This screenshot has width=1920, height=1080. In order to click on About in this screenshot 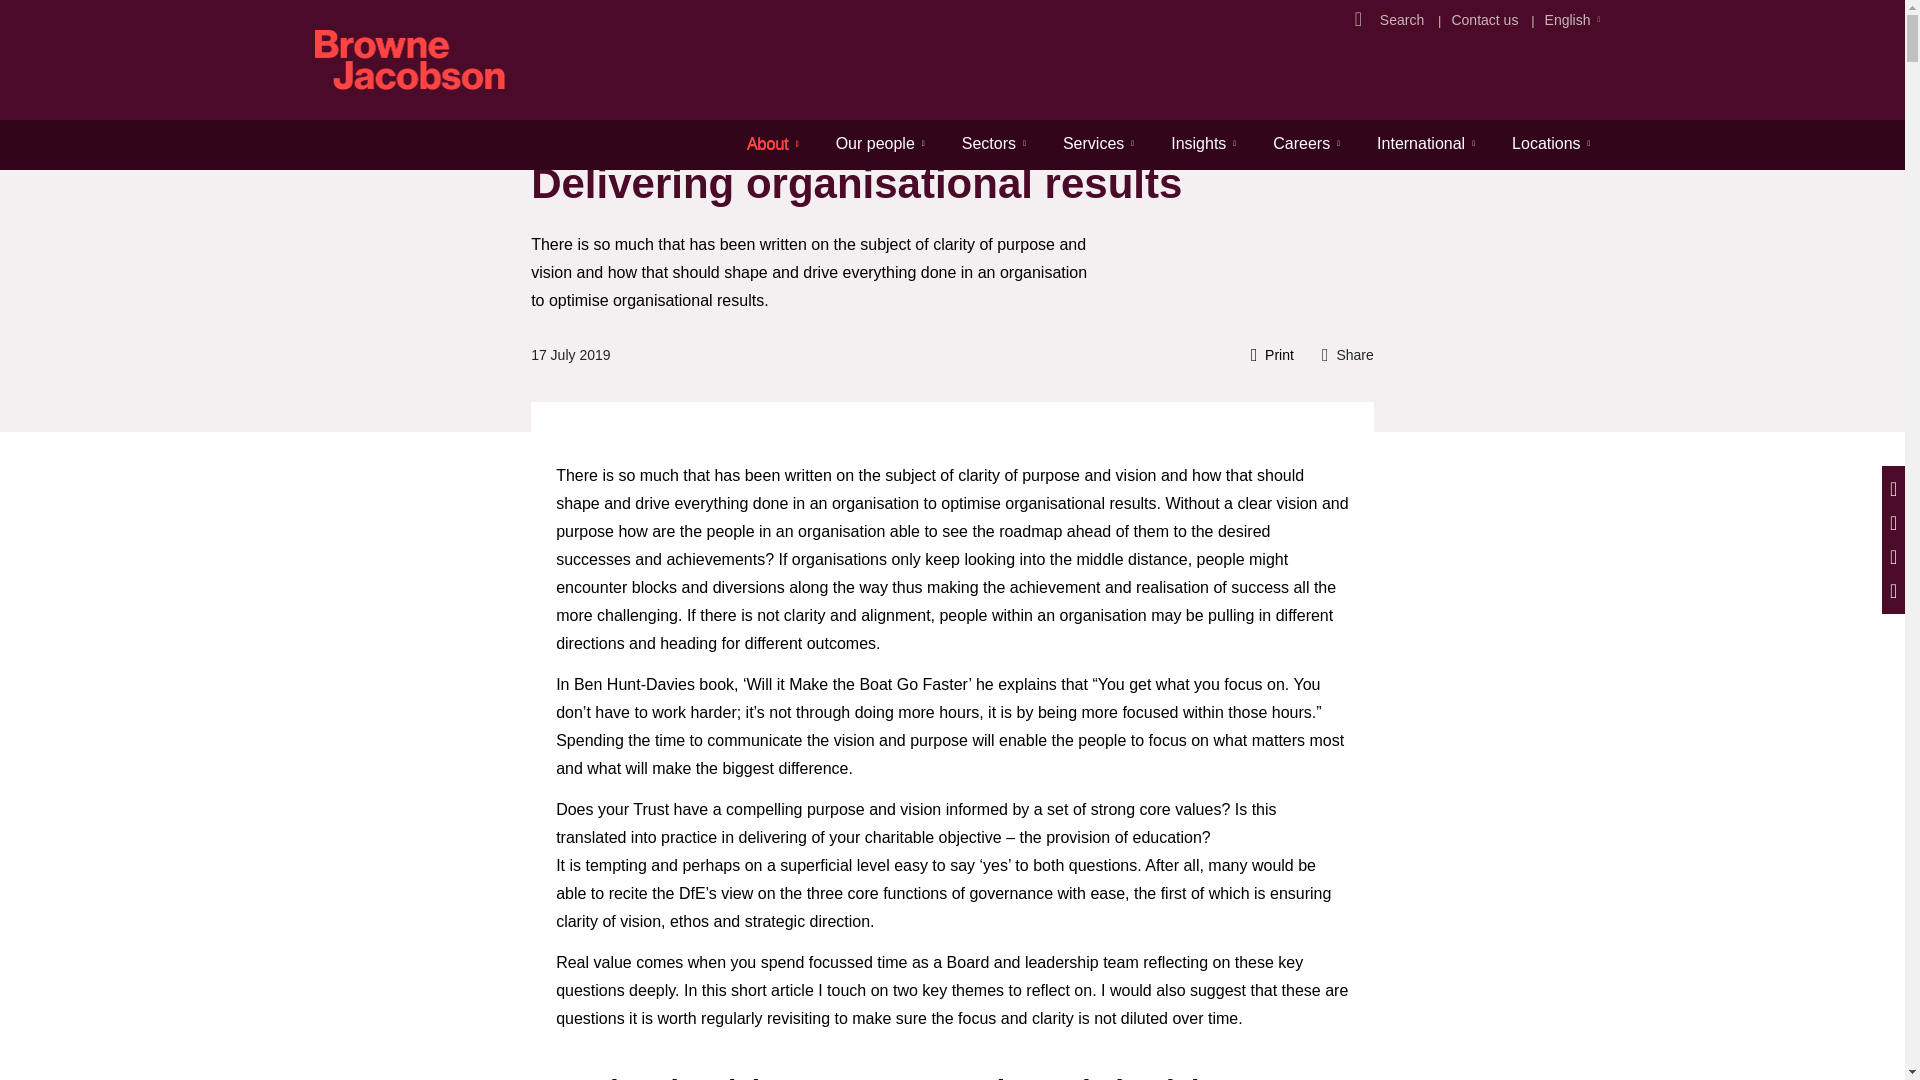, I will do `click(772, 143)`.